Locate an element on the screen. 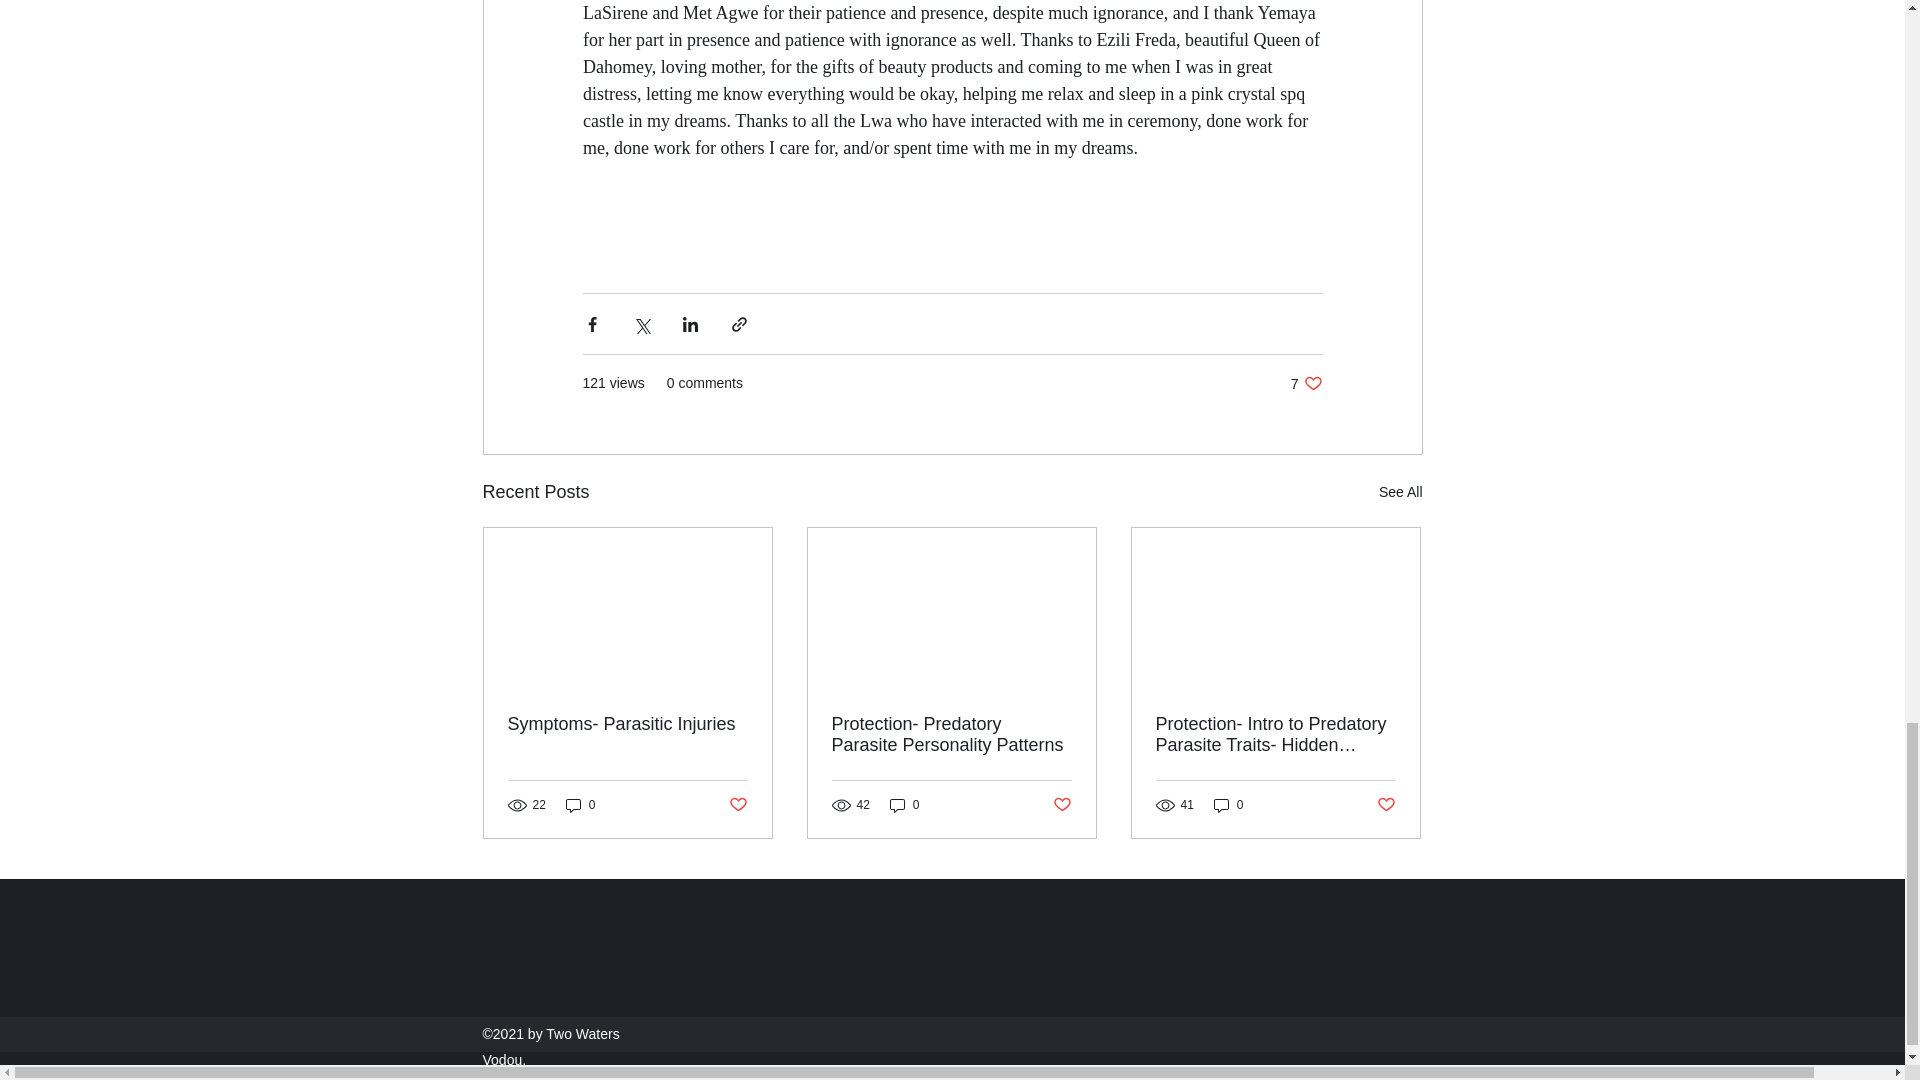  0 is located at coordinates (1400, 492).